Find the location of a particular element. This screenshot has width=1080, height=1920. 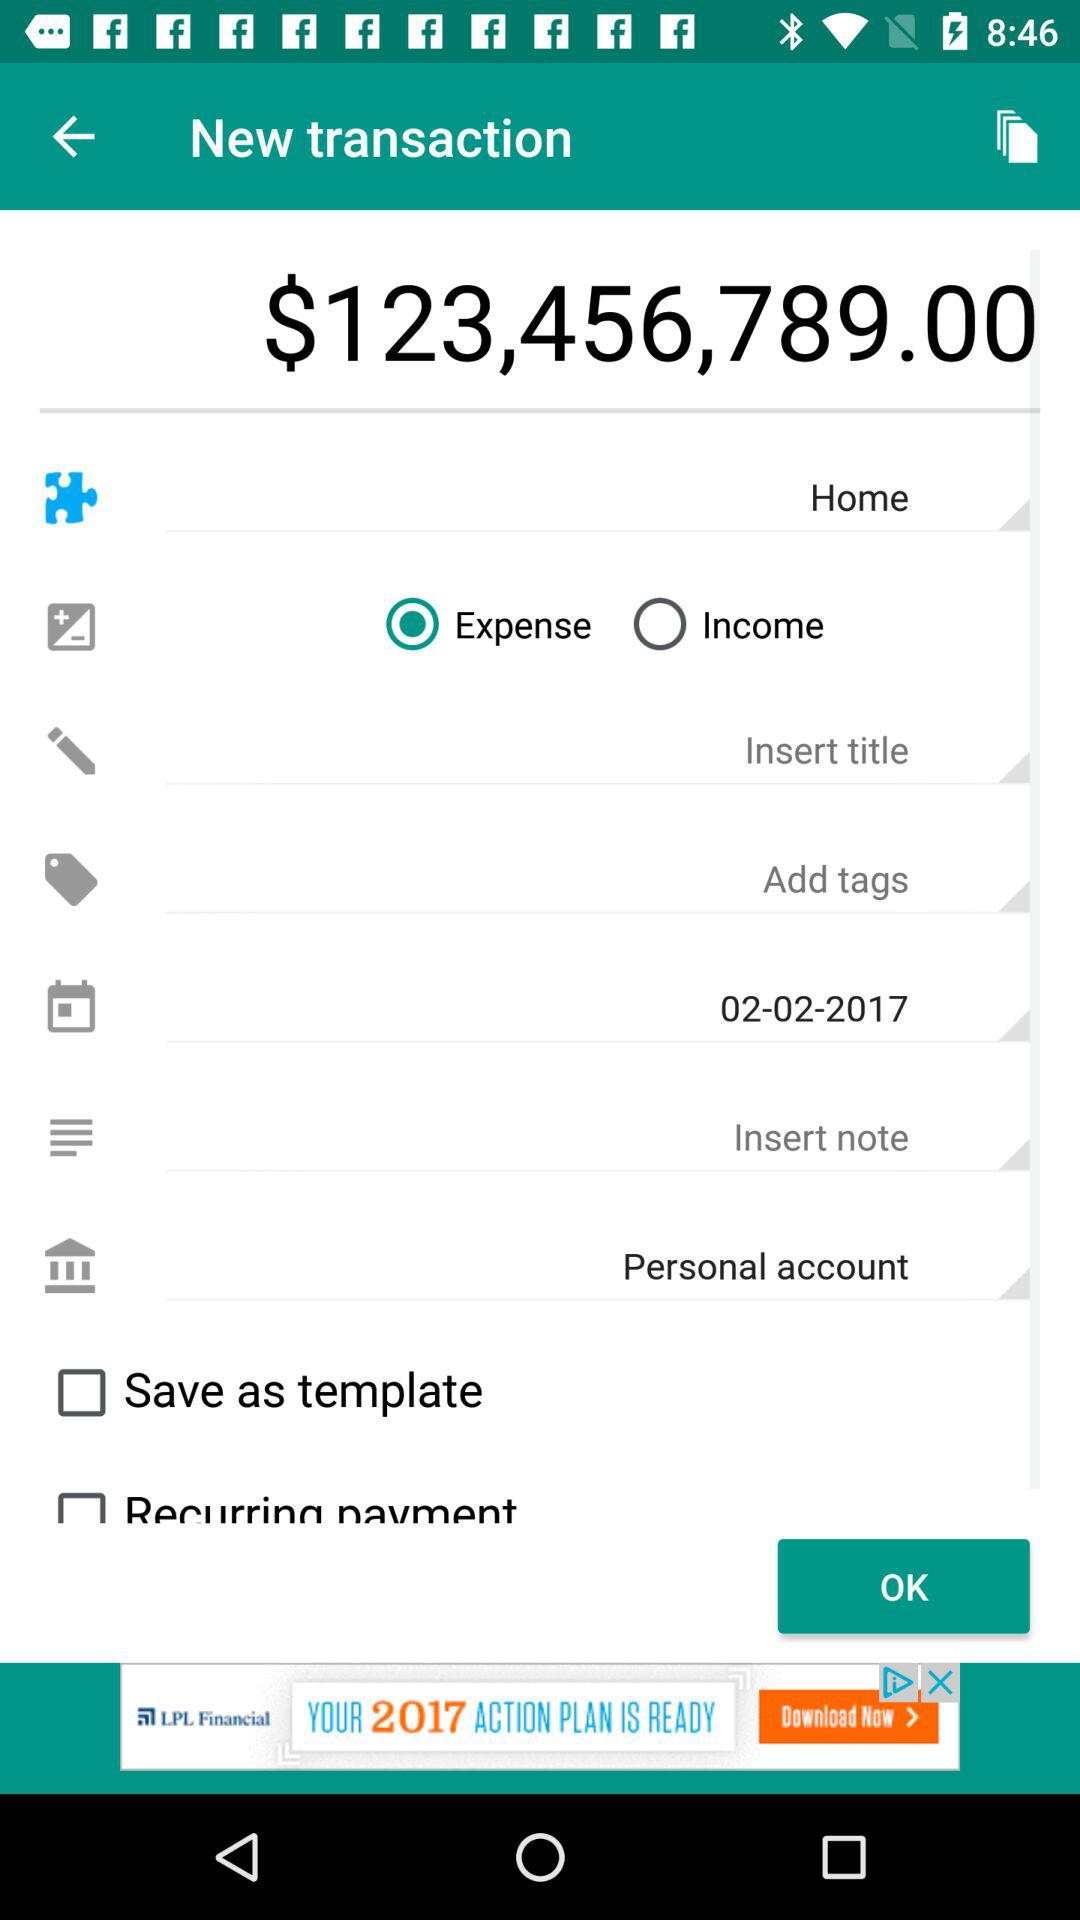

insert note is located at coordinates (598, 1137).